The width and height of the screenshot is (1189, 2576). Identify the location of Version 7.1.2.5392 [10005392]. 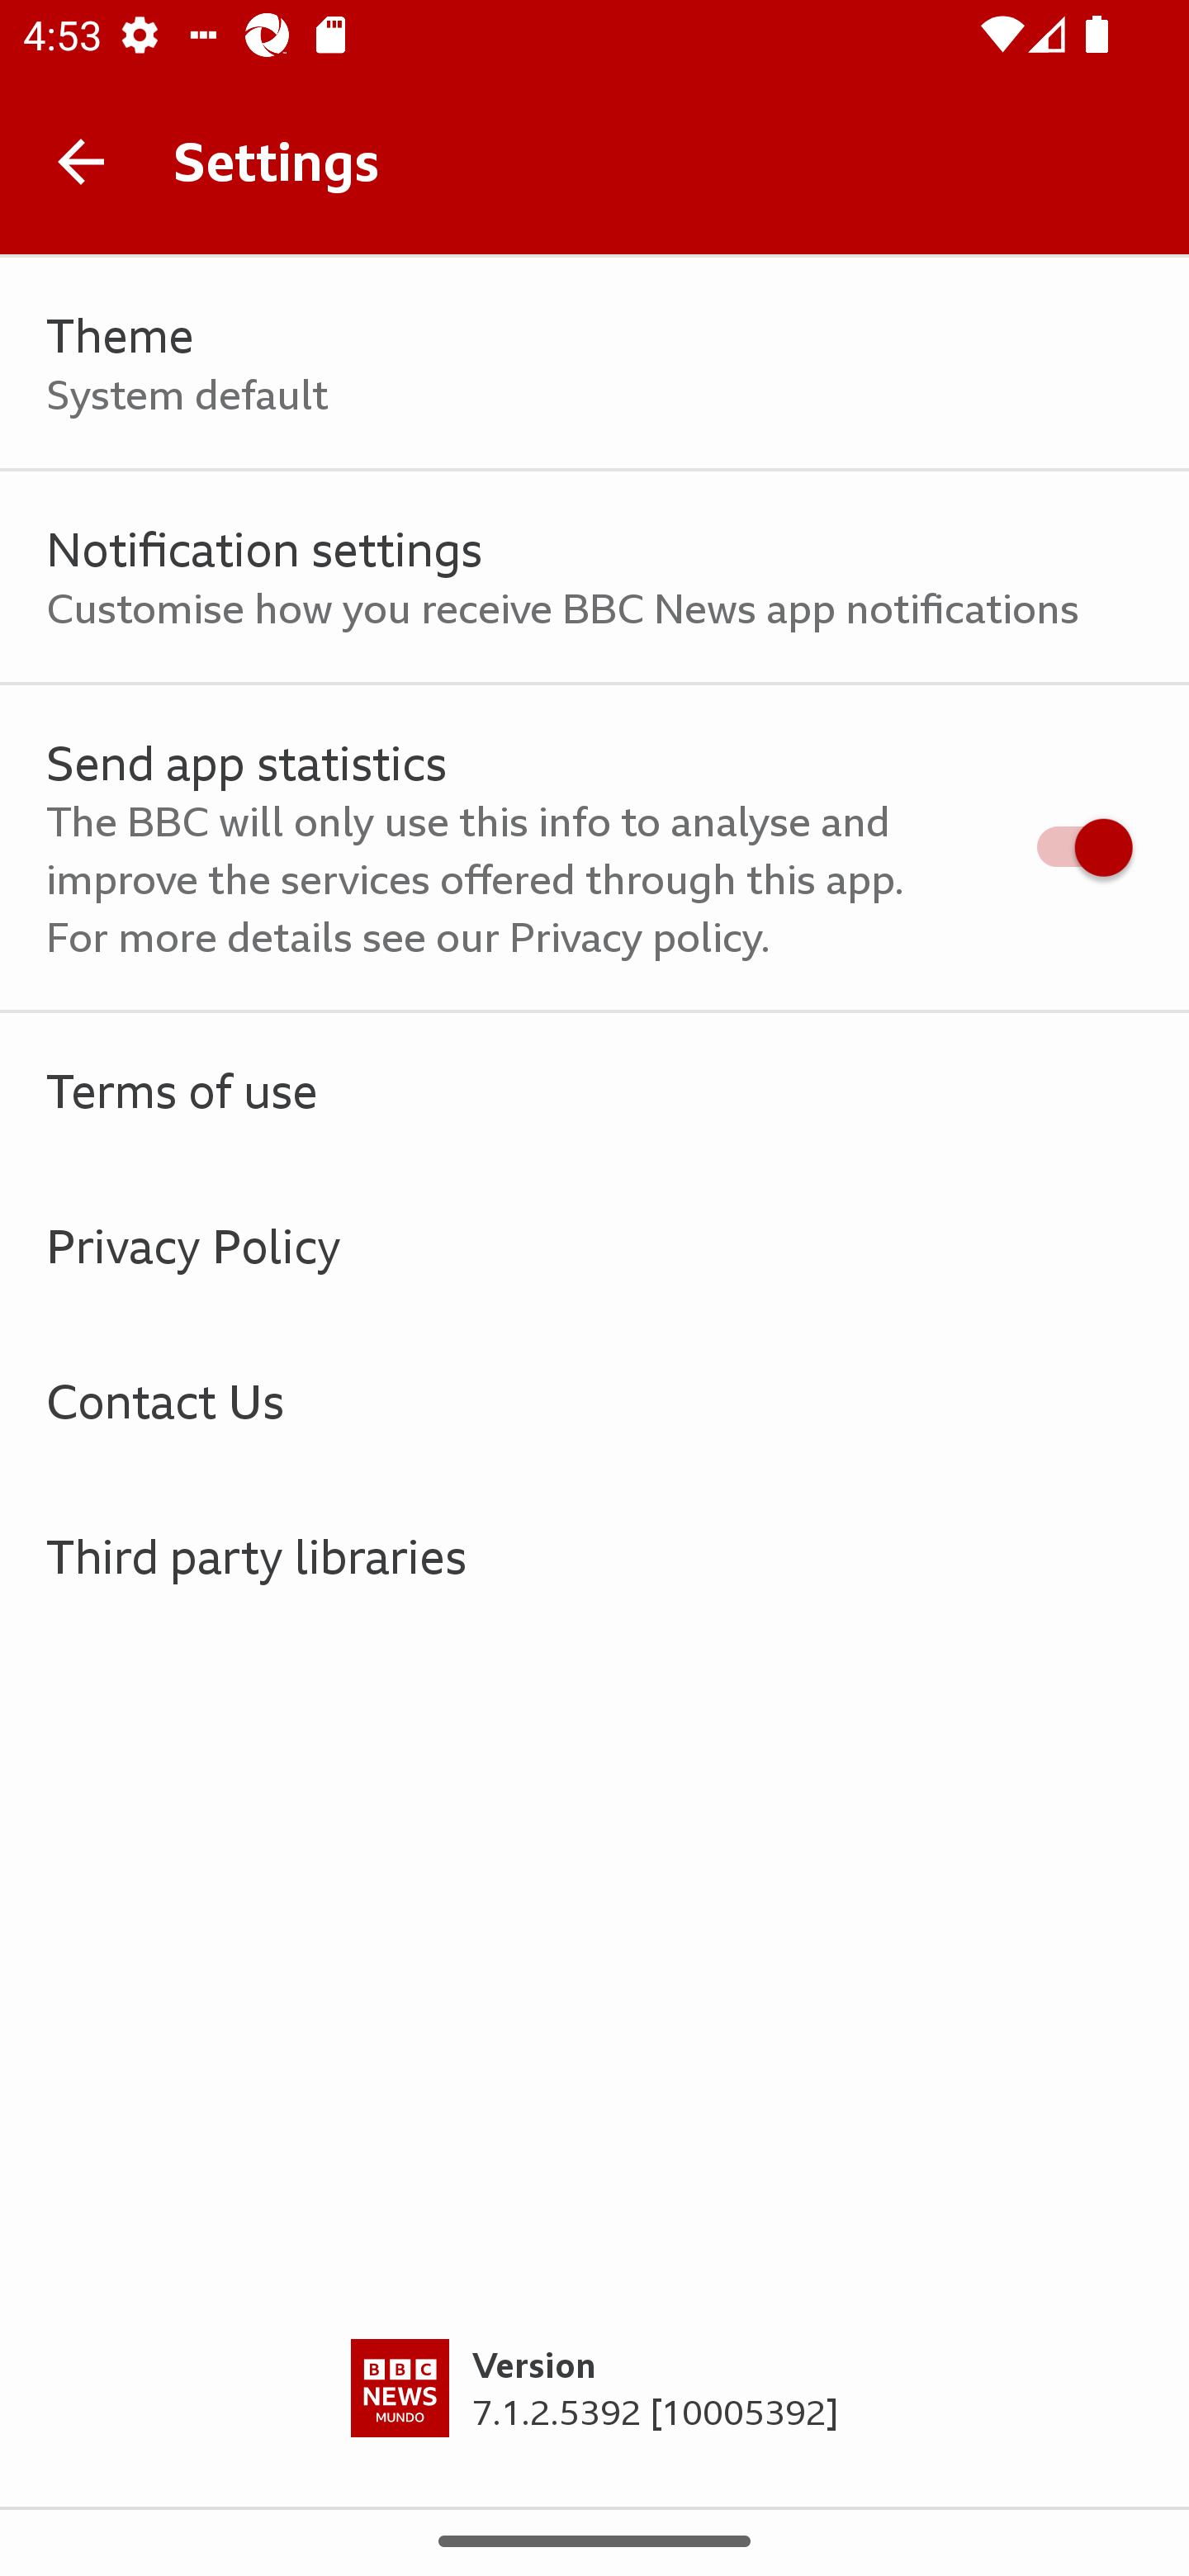
(594, 2422).